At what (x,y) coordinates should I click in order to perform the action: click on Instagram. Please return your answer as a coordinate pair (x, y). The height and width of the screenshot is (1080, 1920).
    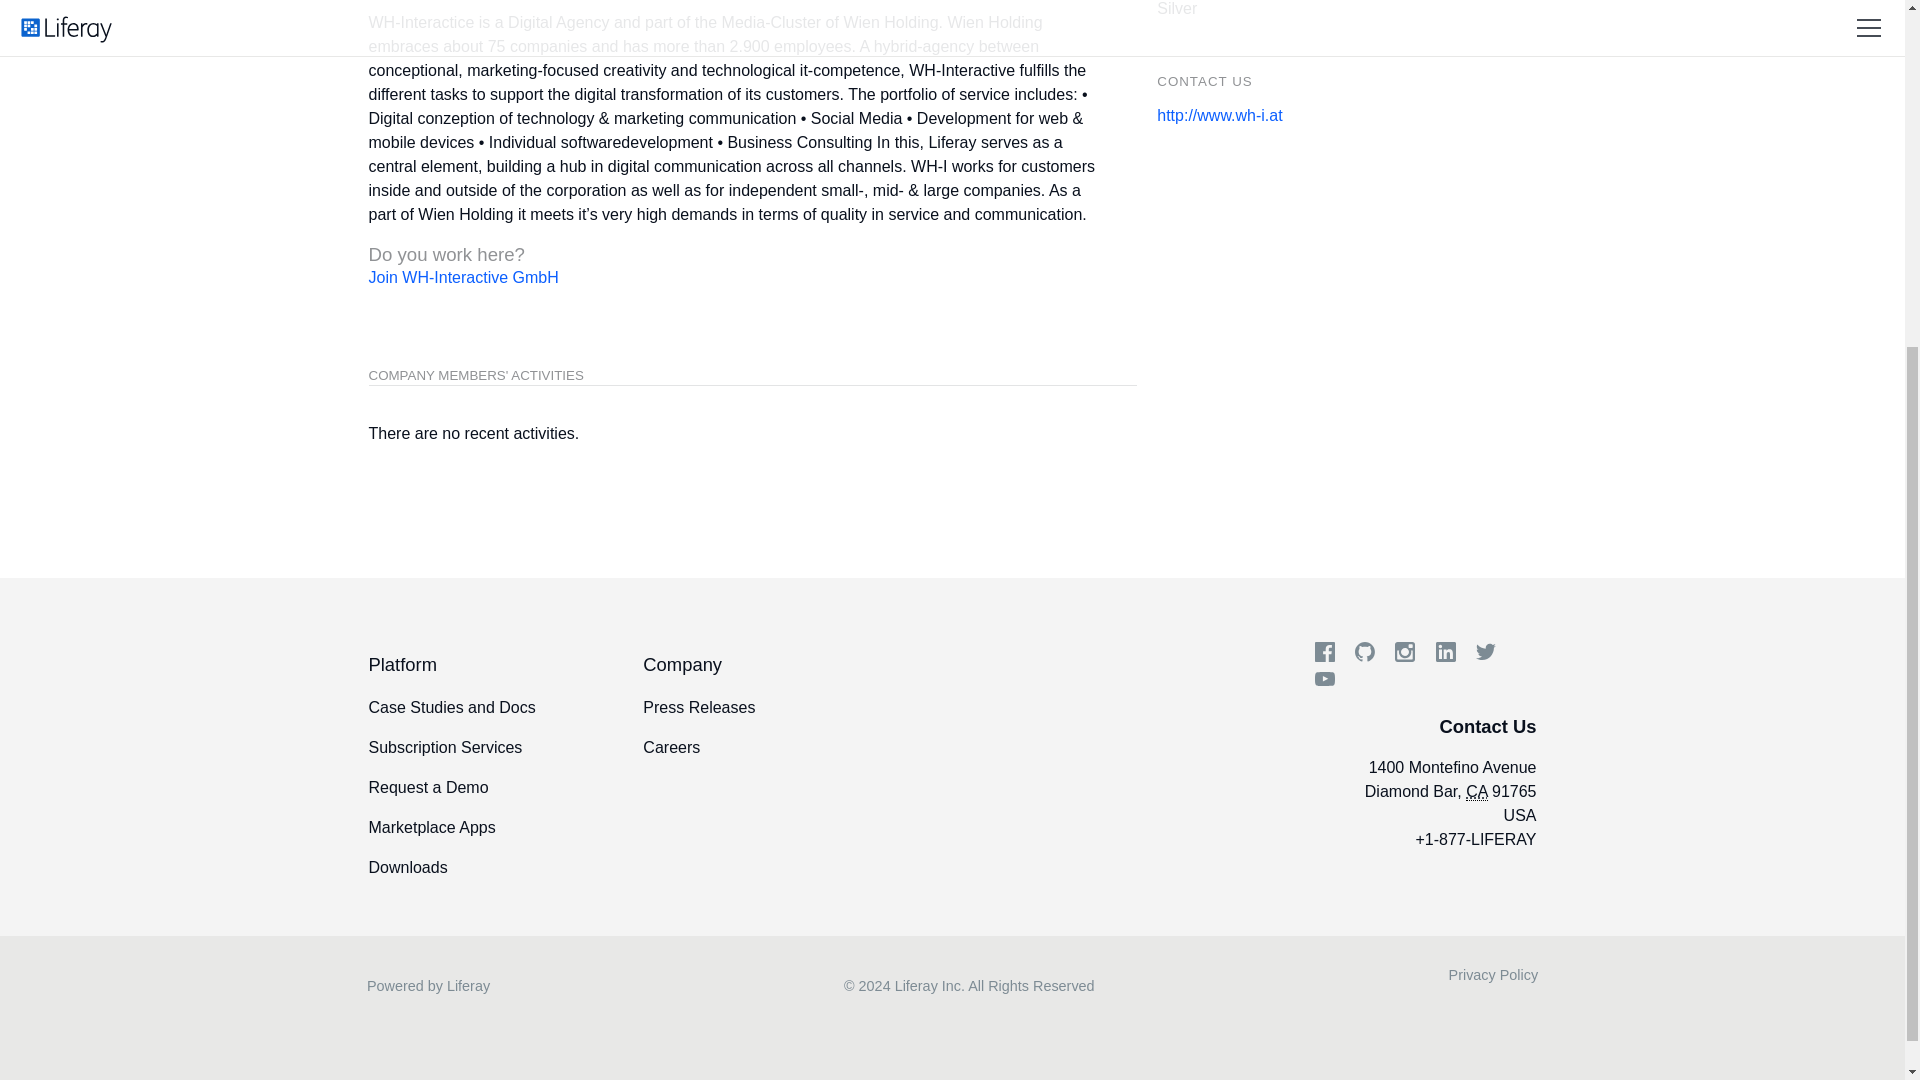
    Looking at the image, I should click on (1404, 656).